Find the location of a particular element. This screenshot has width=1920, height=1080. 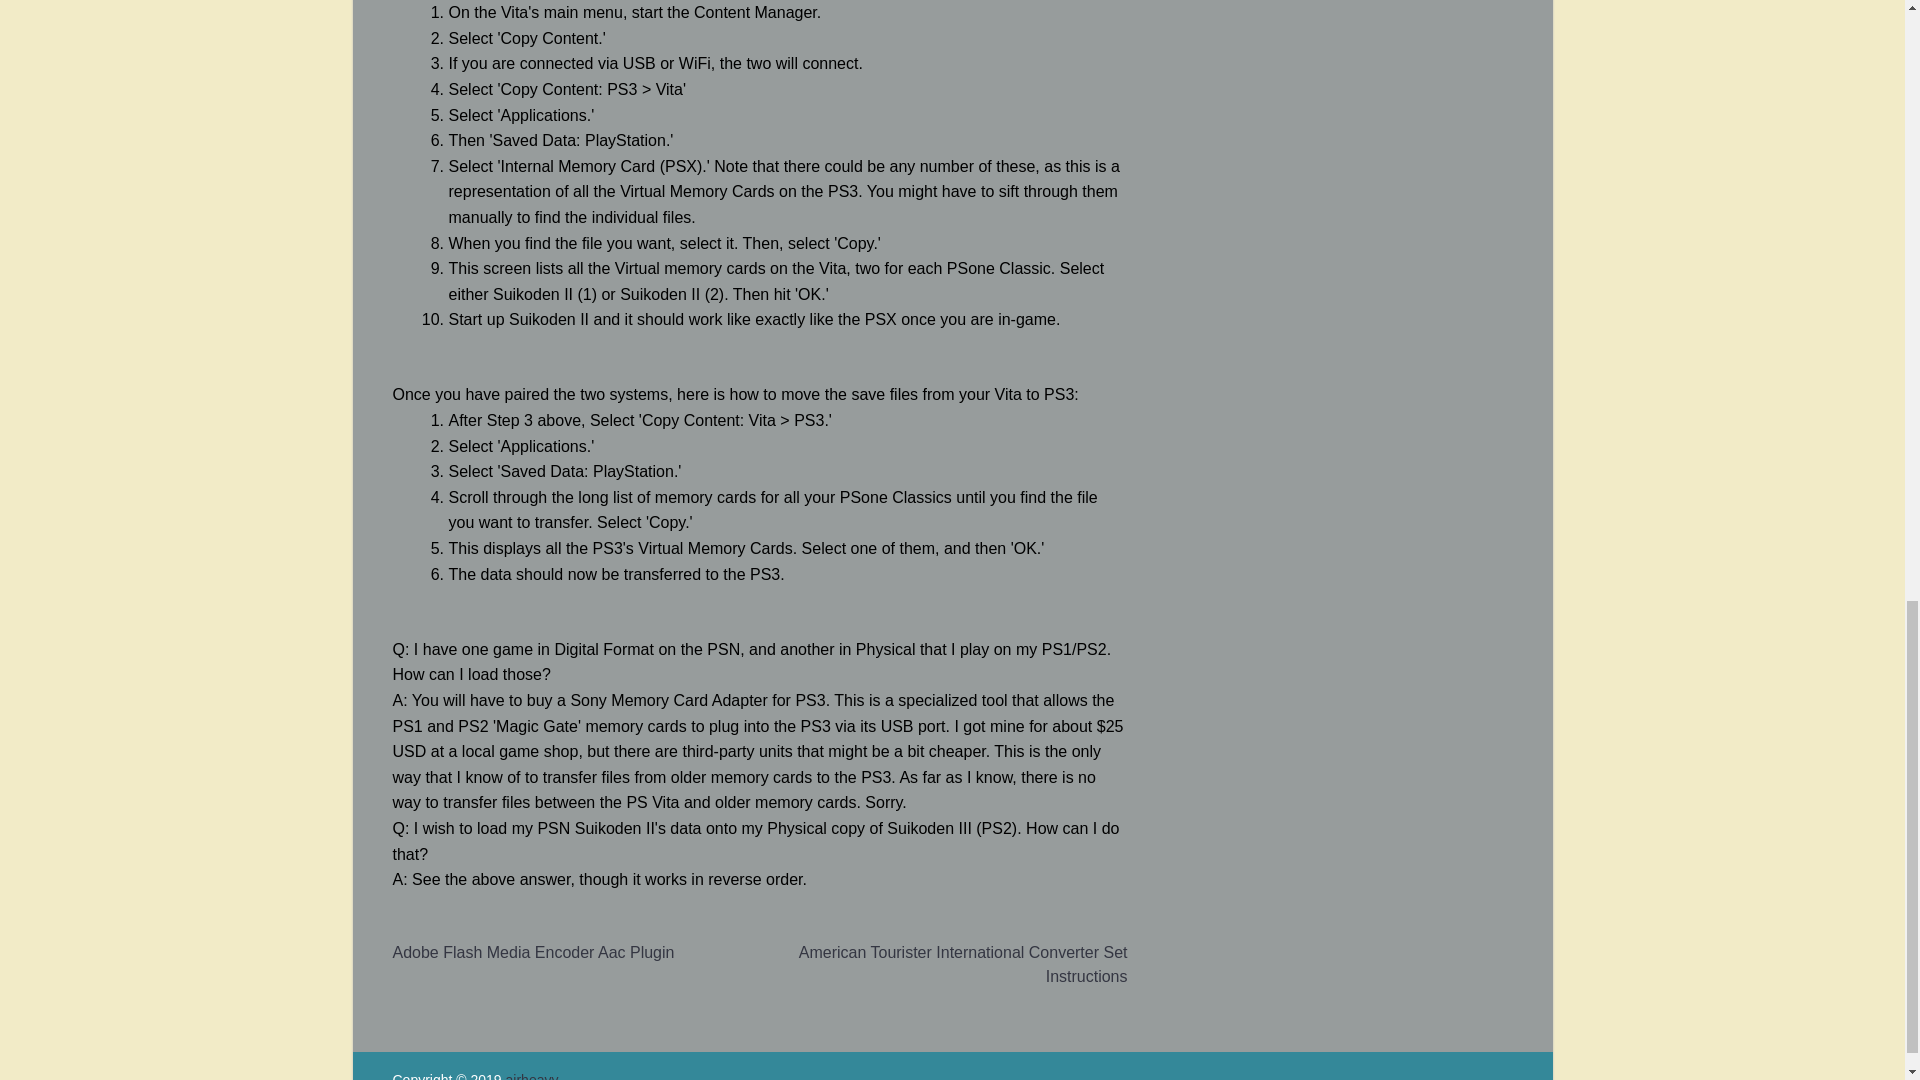

Adobe Flash Media Encoder Aac Plugin is located at coordinates (532, 952).